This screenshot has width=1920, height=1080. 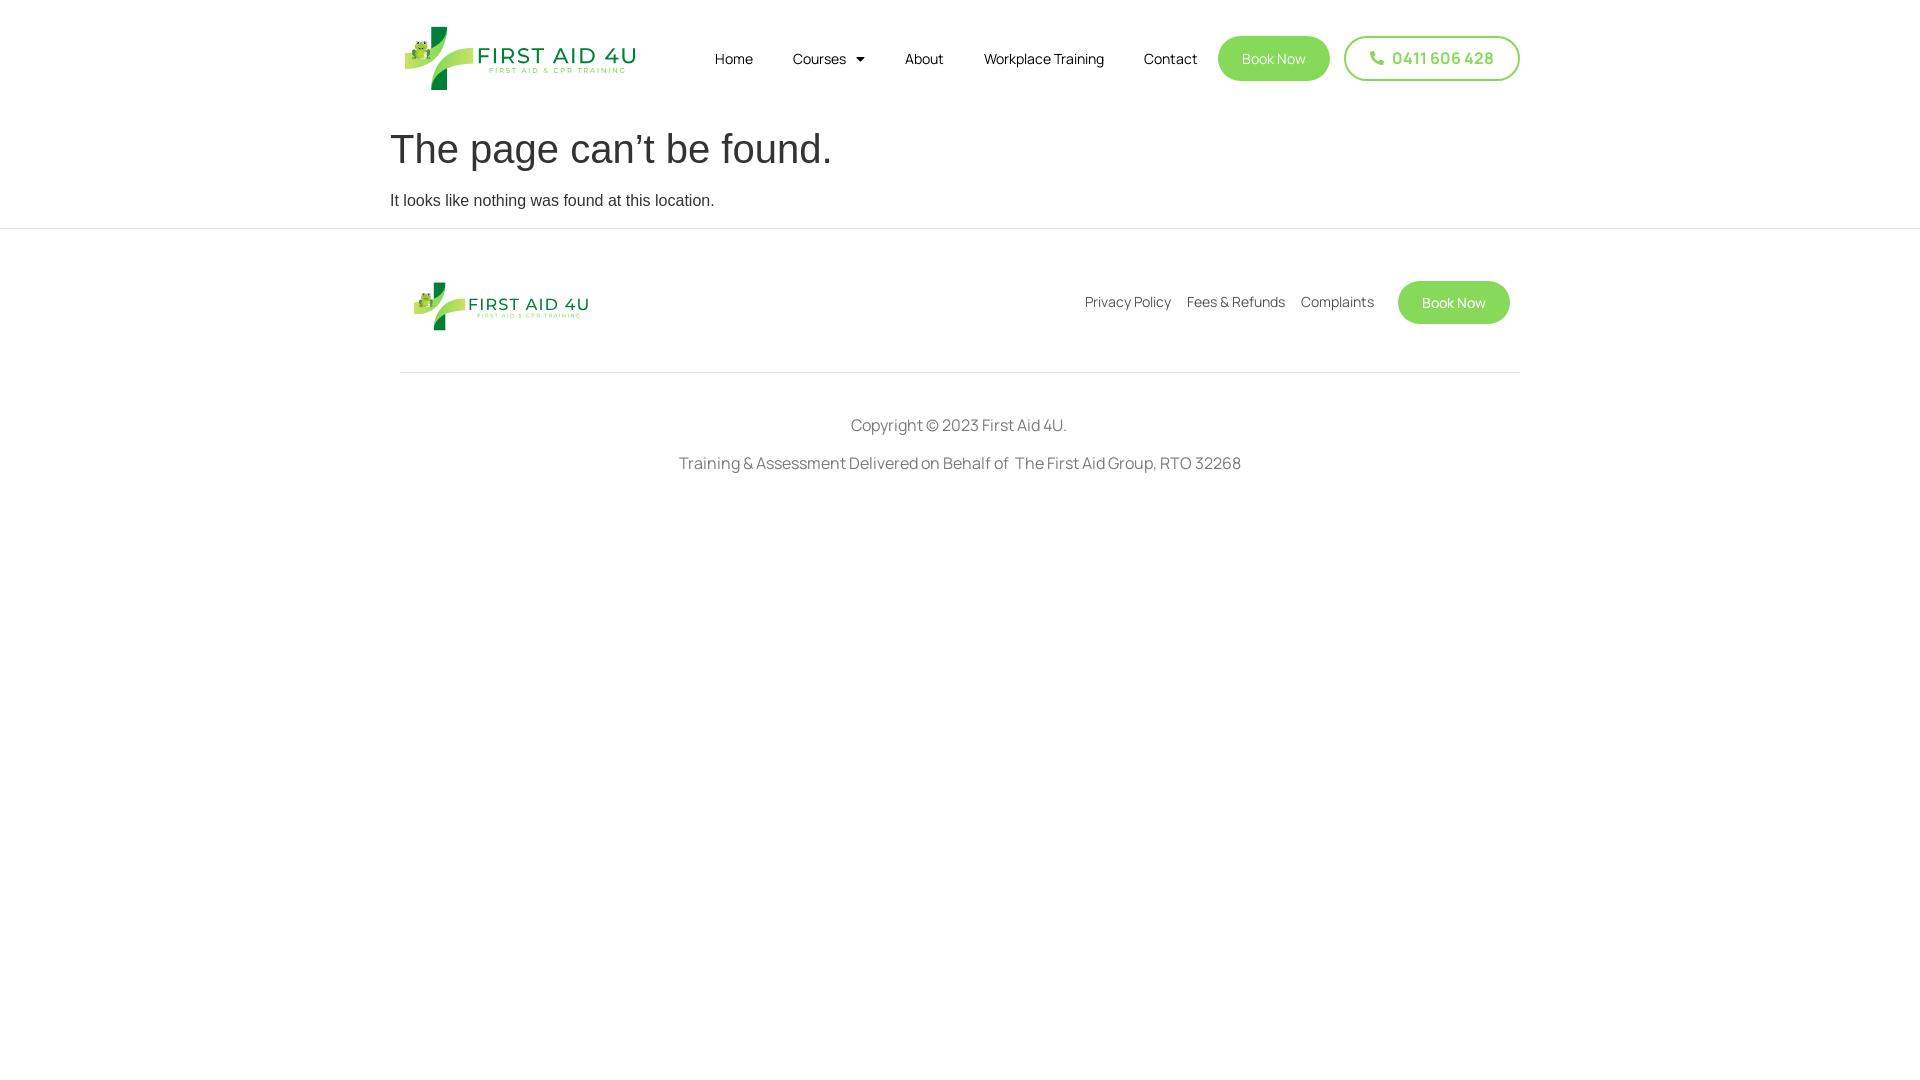 I want to click on Complaints, so click(x=1338, y=302).